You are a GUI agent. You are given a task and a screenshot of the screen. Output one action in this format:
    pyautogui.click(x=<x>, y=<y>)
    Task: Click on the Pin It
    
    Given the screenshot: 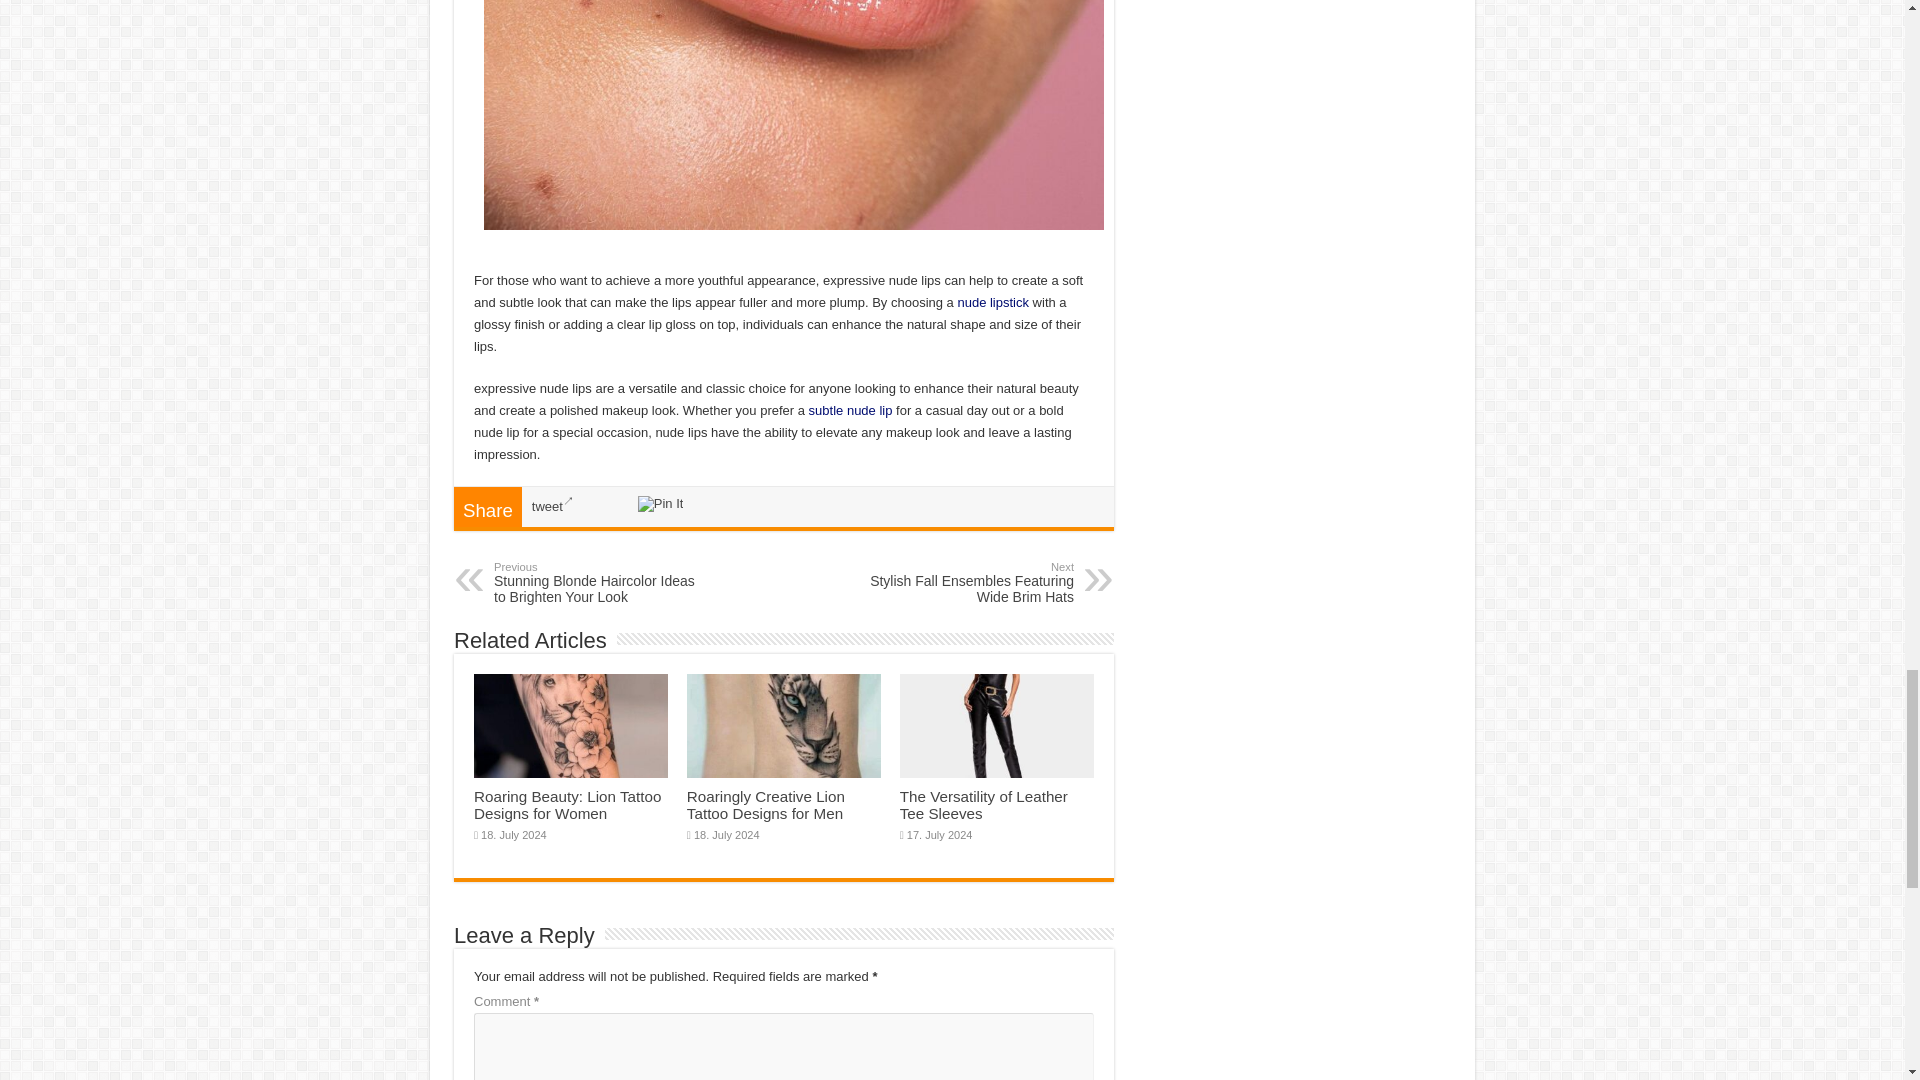 What is the action you would take?
    pyautogui.click(x=660, y=503)
    